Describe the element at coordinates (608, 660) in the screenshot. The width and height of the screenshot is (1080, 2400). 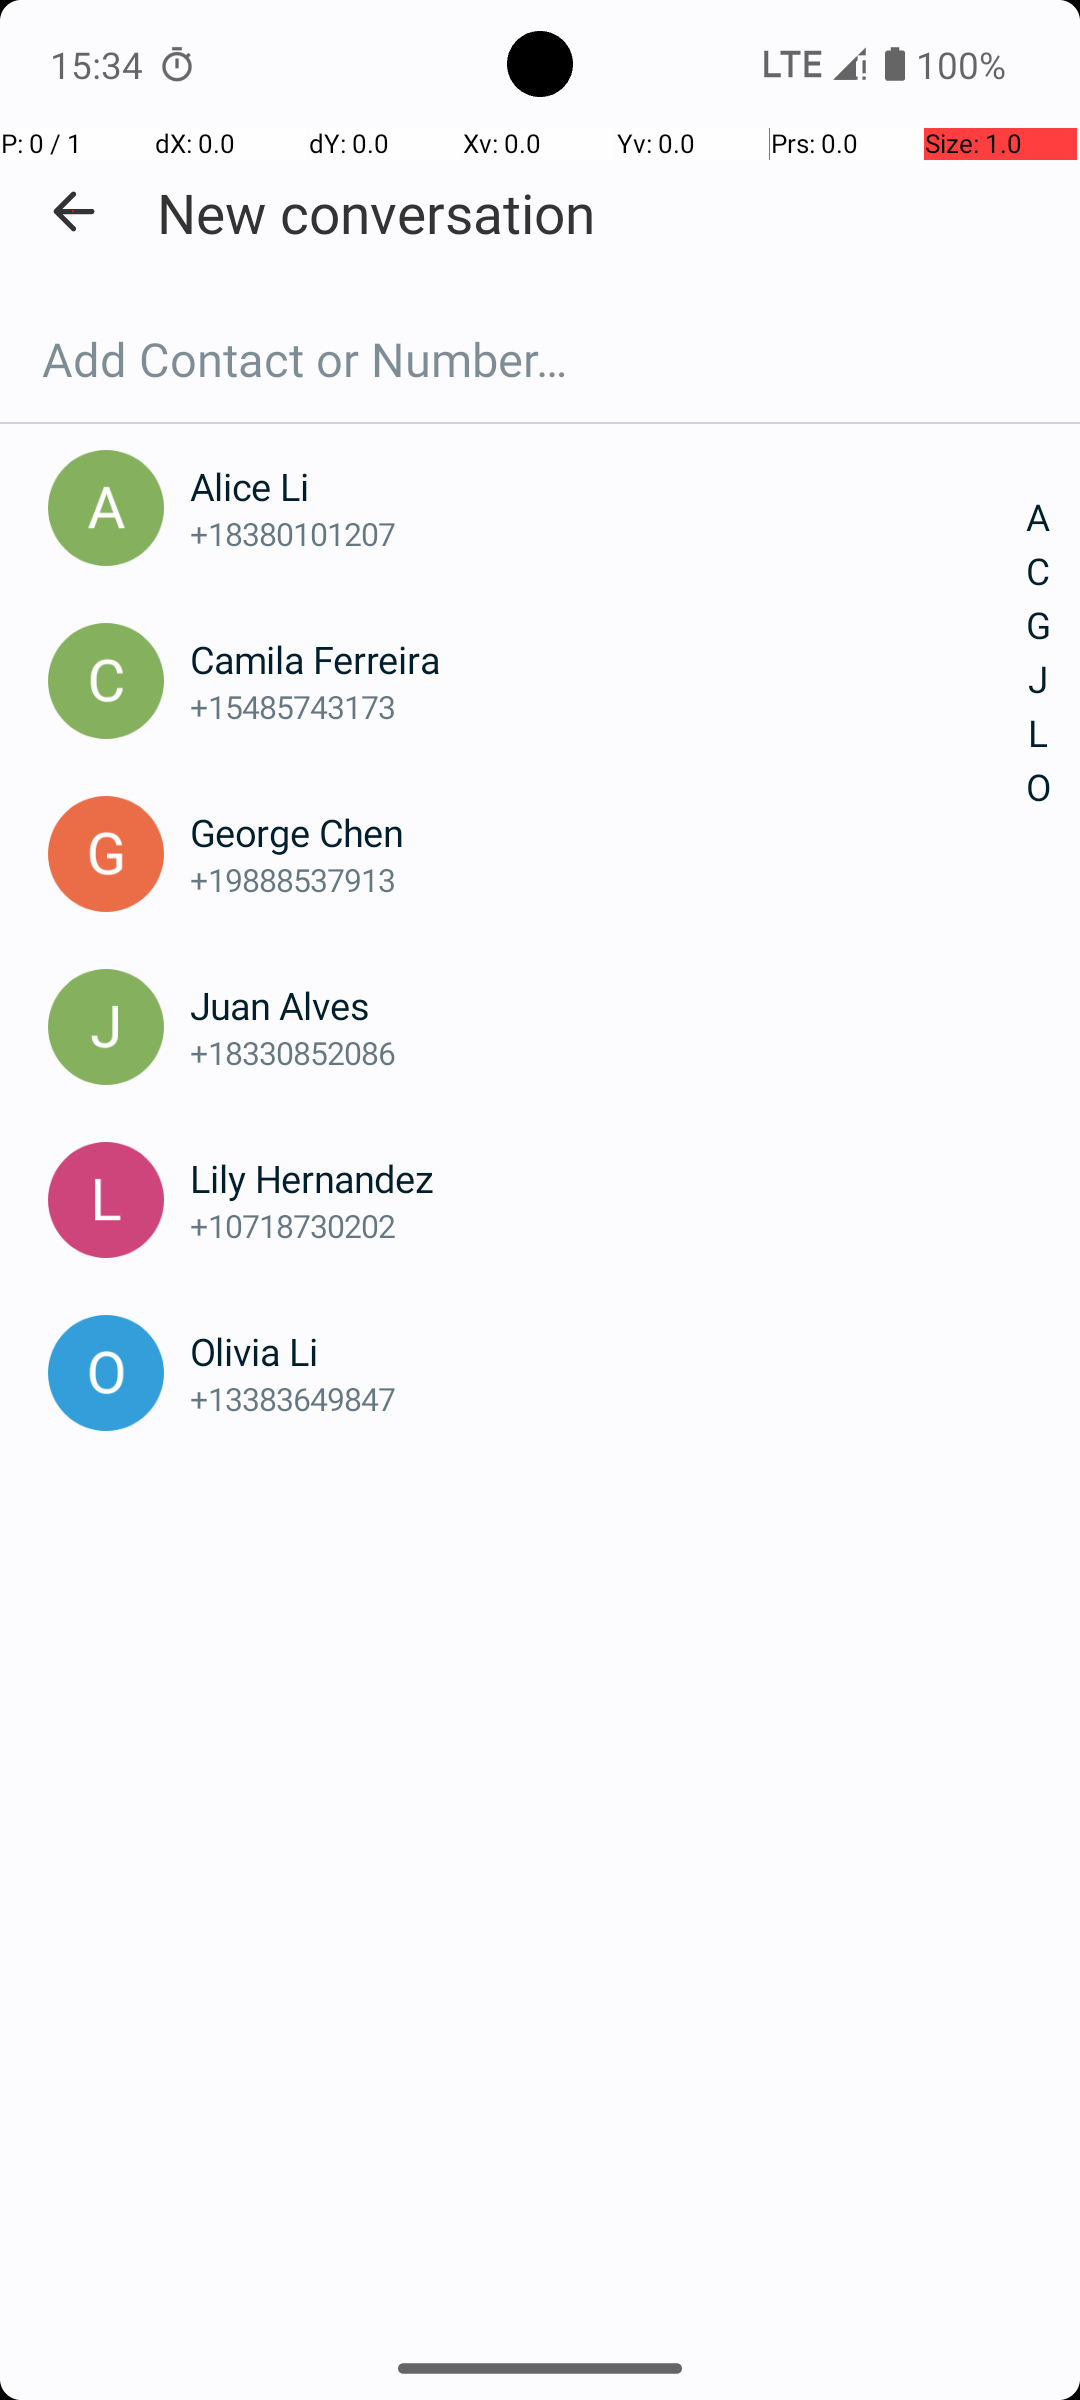
I see `Camila Ferreira` at that location.